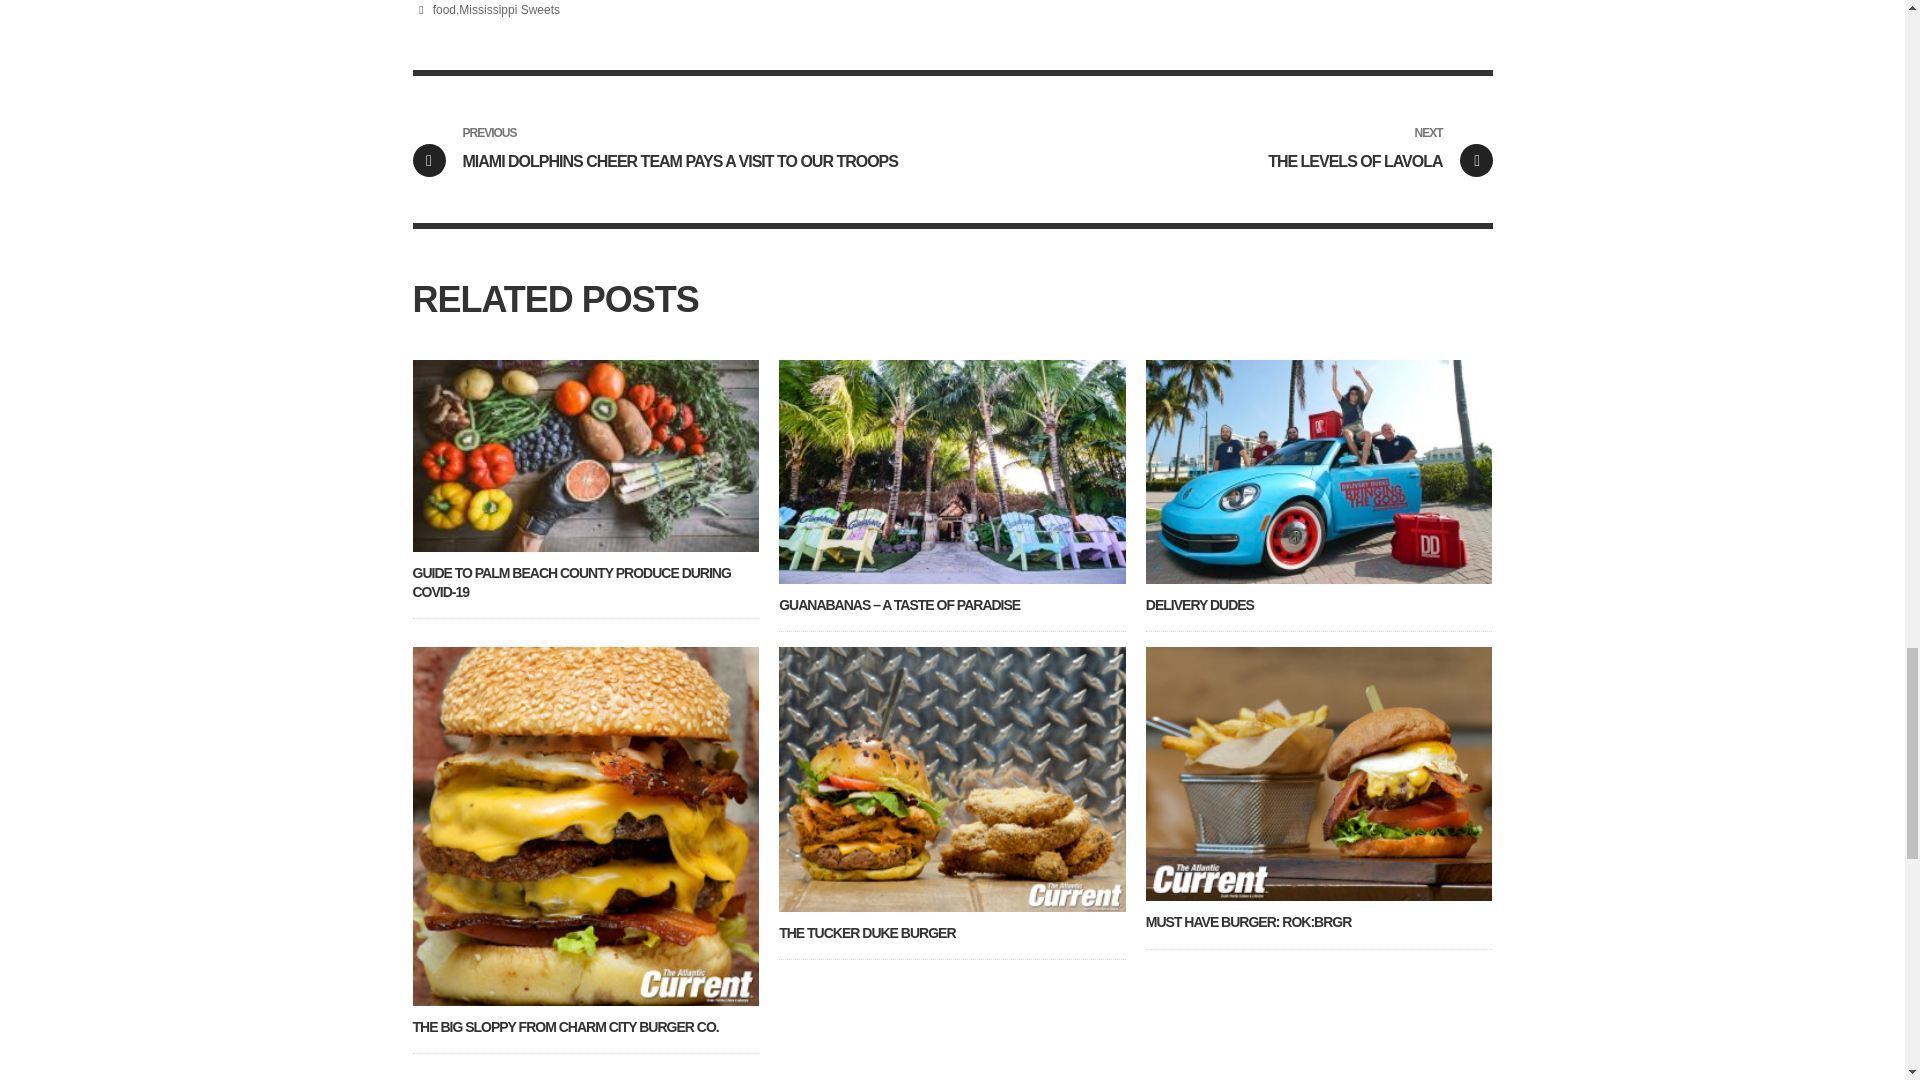 The image size is (1920, 1080). I want to click on DELIVERY DUDES, so click(565, 1026).